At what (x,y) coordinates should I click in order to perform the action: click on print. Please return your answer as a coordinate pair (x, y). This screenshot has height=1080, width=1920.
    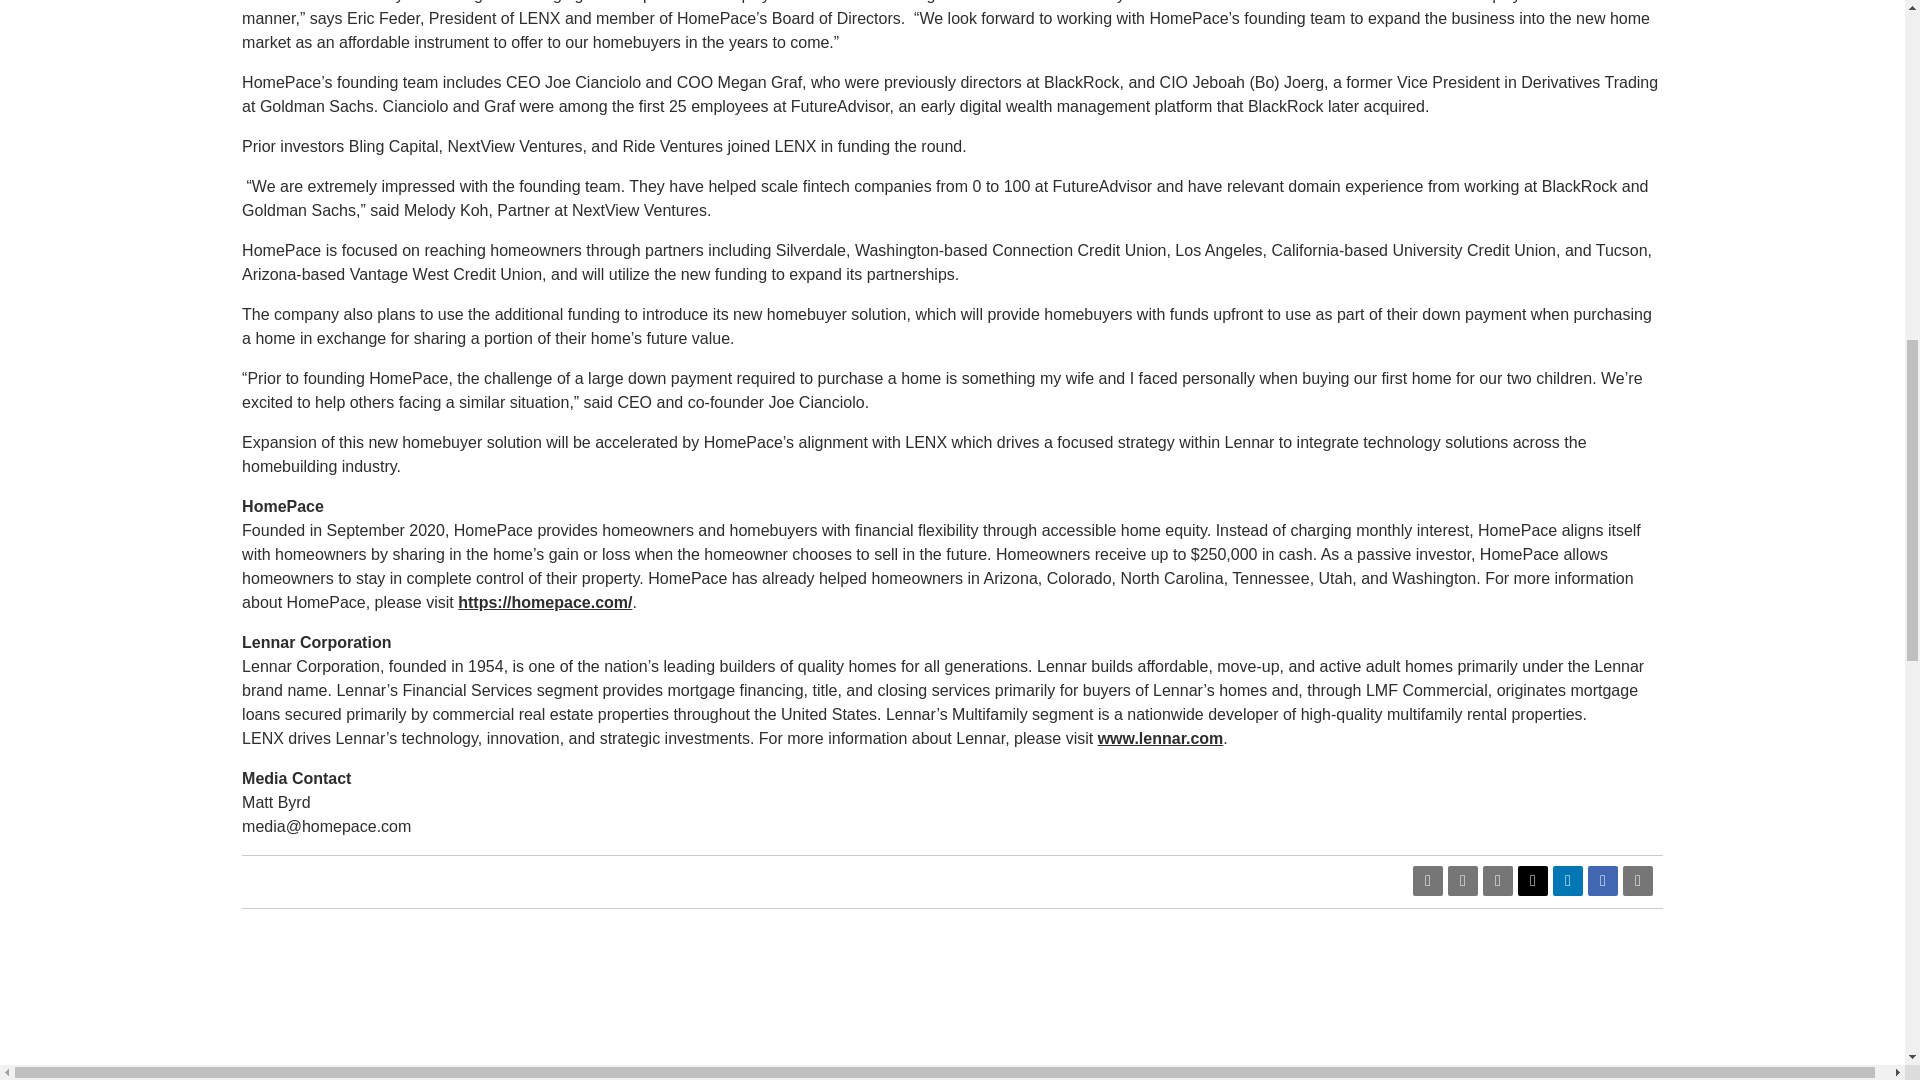
    Looking at the image, I should click on (1638, 881).